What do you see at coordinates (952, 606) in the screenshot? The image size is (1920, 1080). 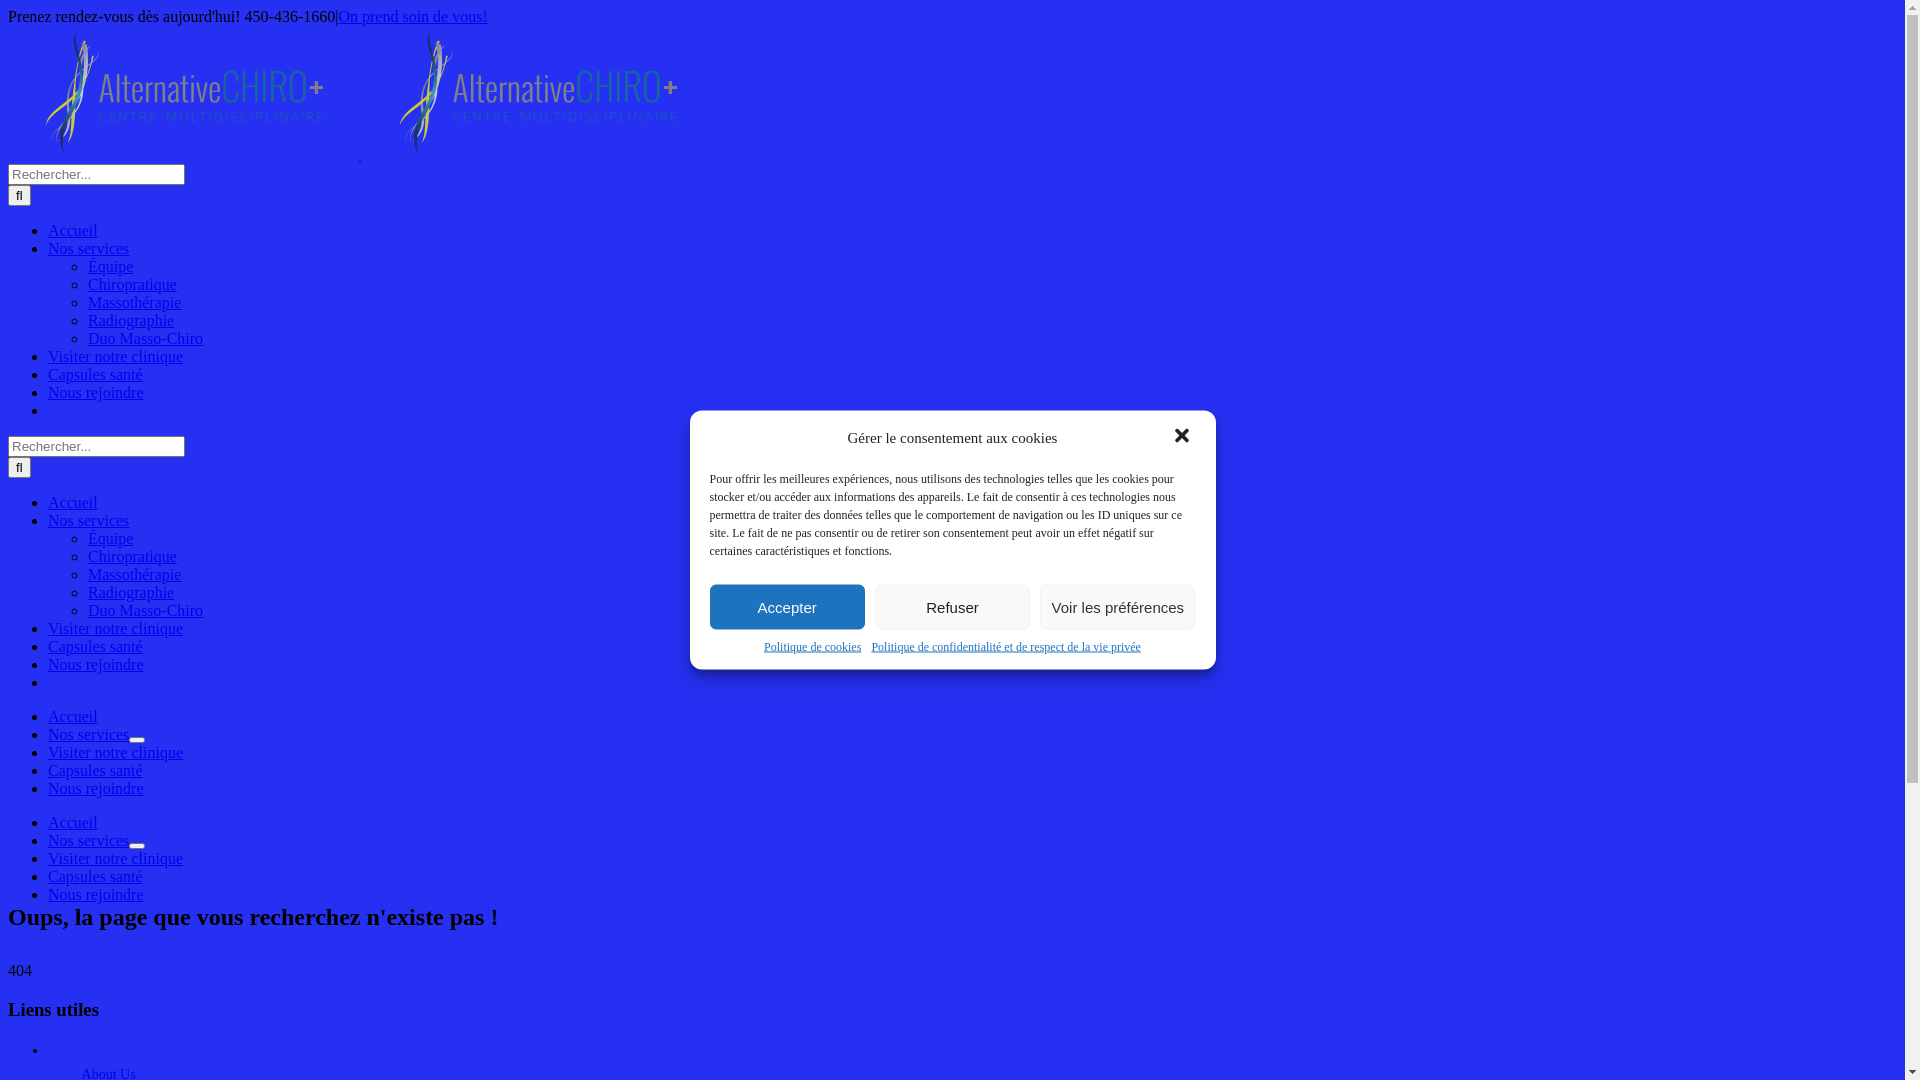 I see `Refuser` at bounding box center [952, 606].